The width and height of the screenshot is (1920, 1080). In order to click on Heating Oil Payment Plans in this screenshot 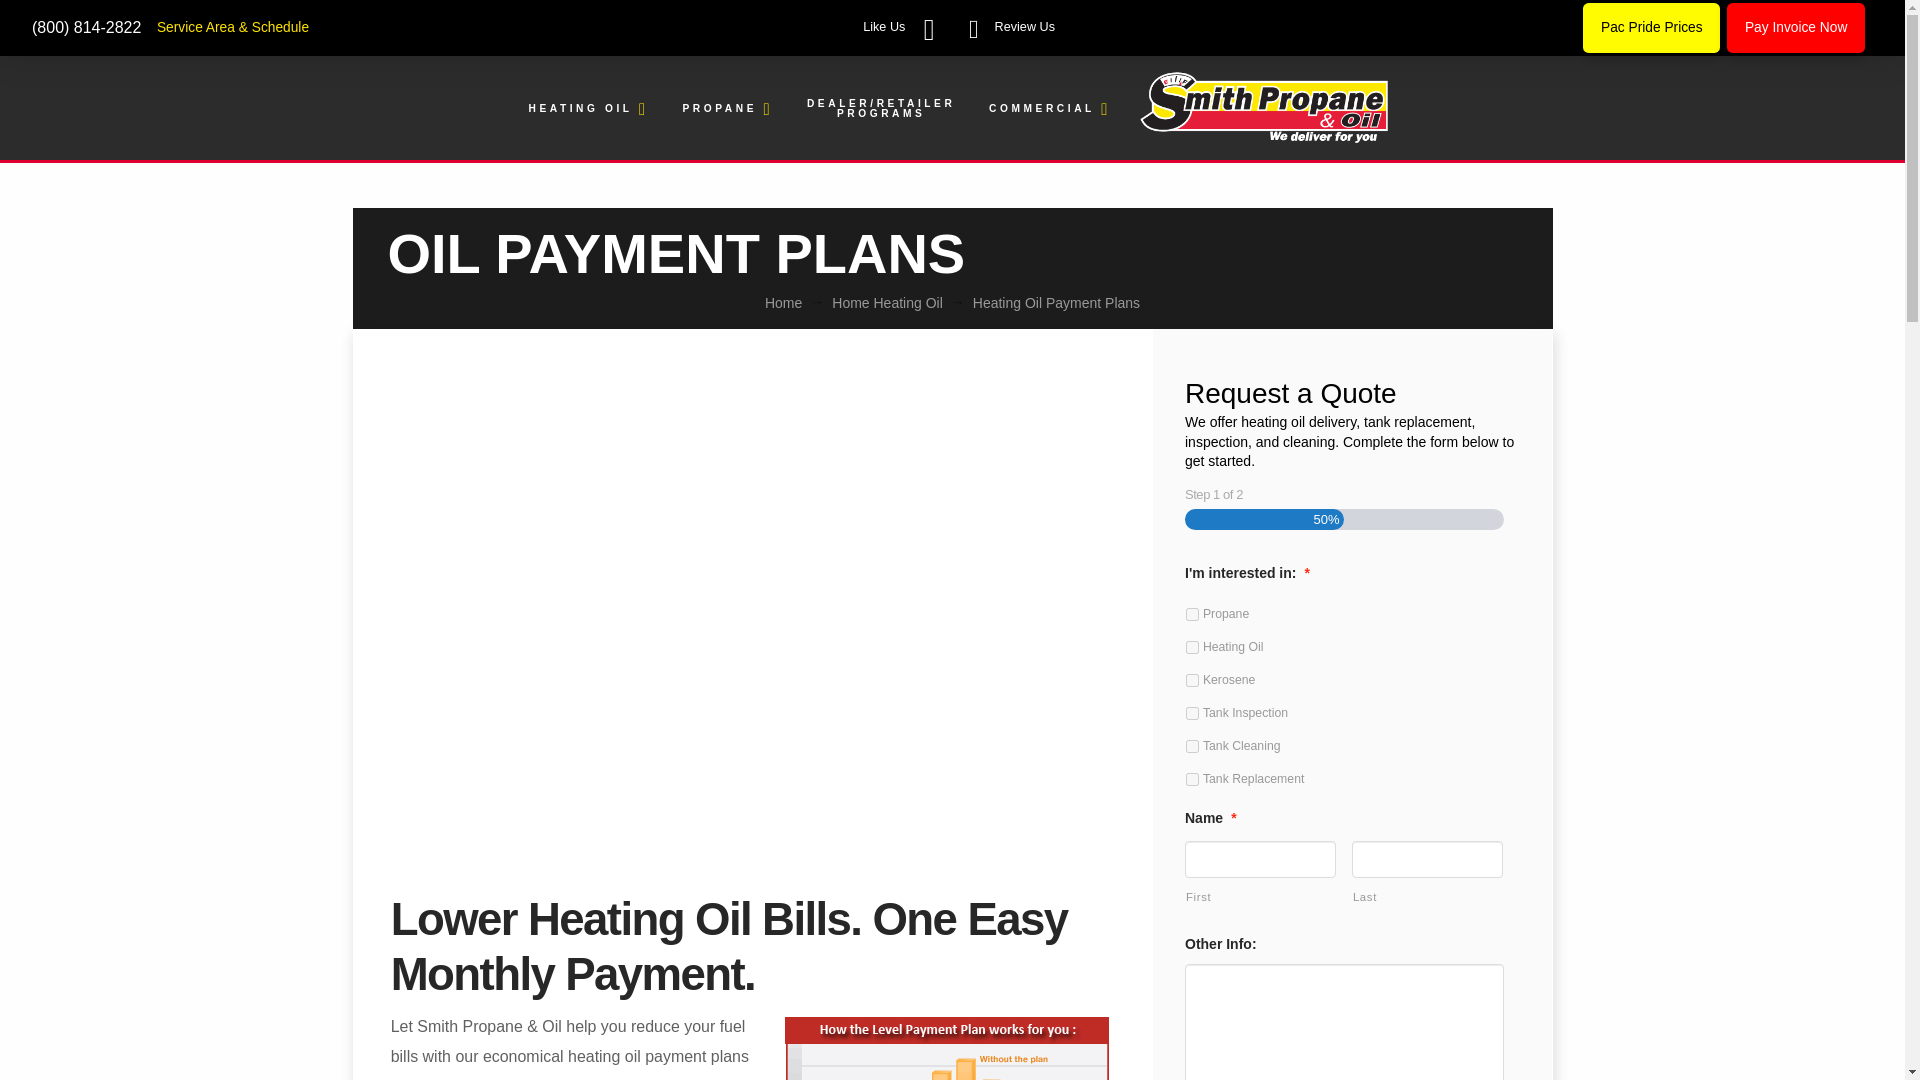, I will do `click(1056, 302)`.